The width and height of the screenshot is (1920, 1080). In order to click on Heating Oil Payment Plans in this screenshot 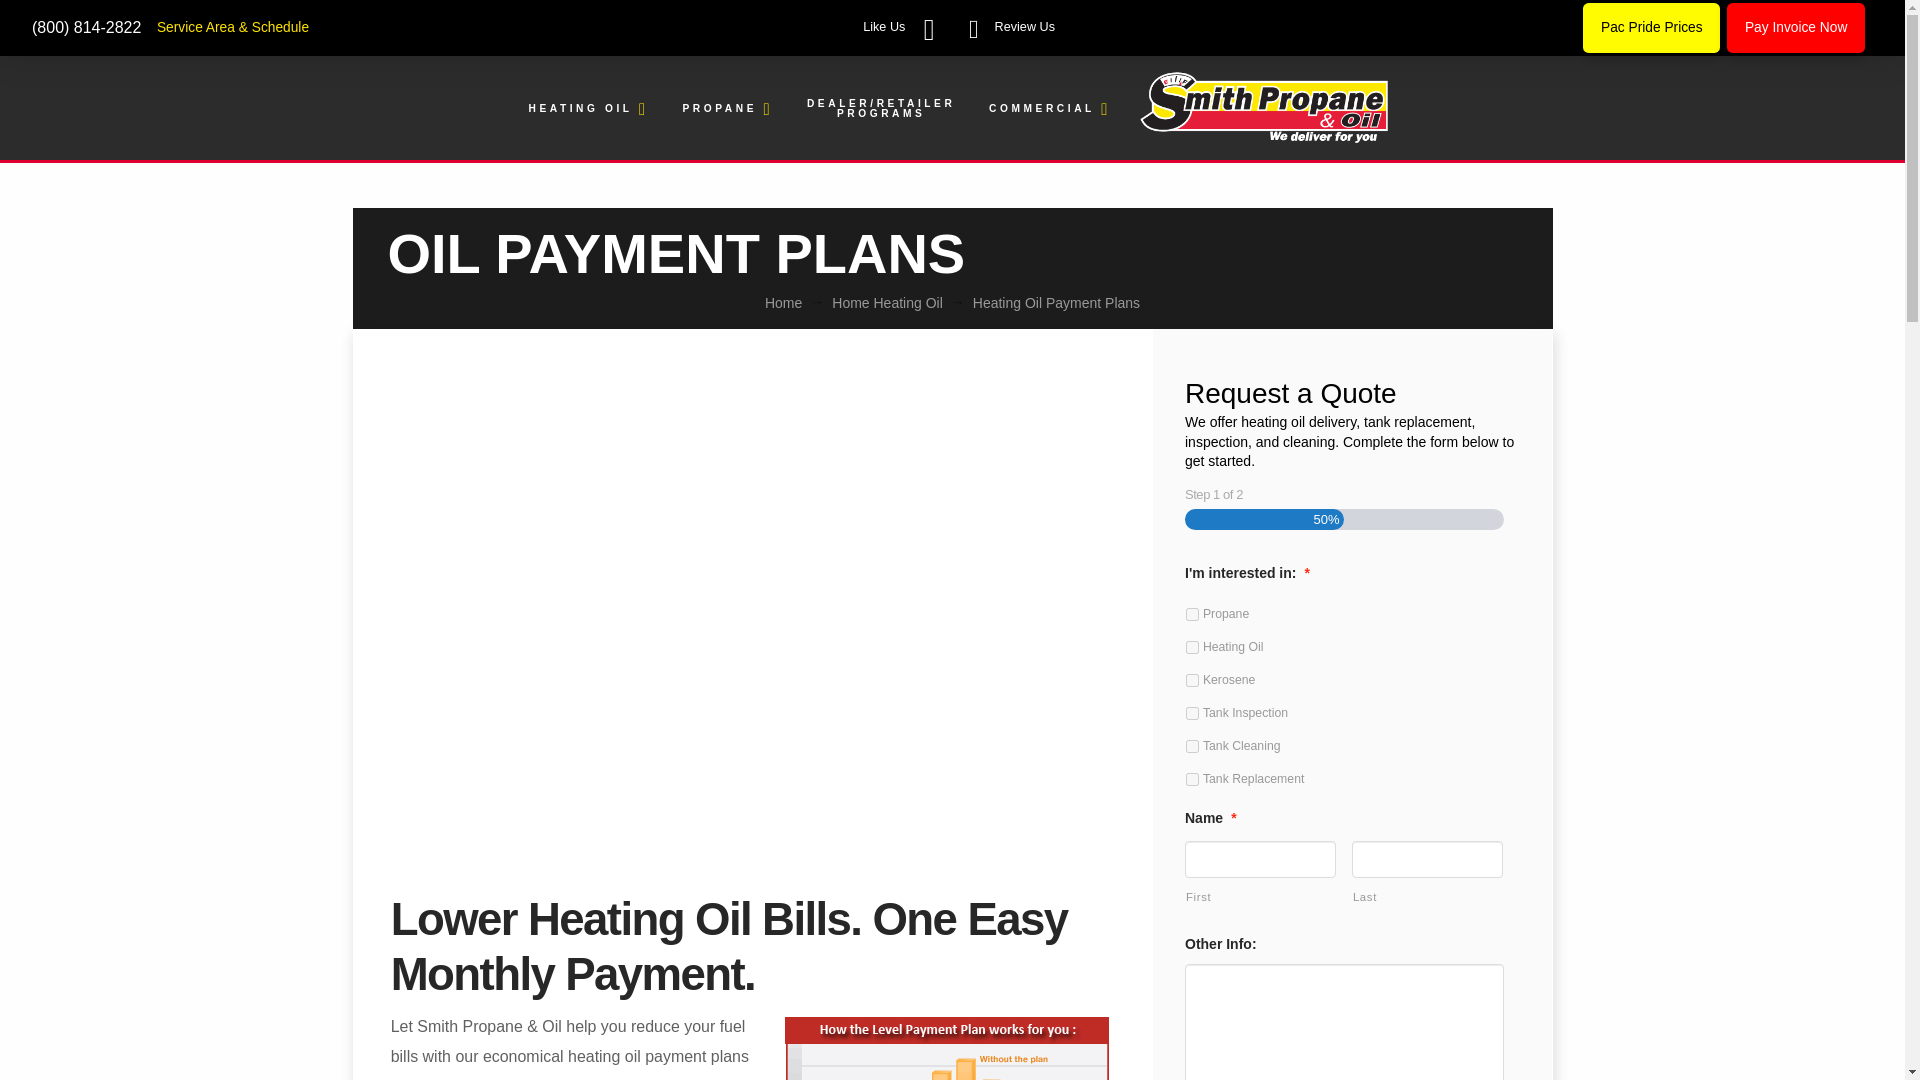, I will do `click(1056, 302)`.